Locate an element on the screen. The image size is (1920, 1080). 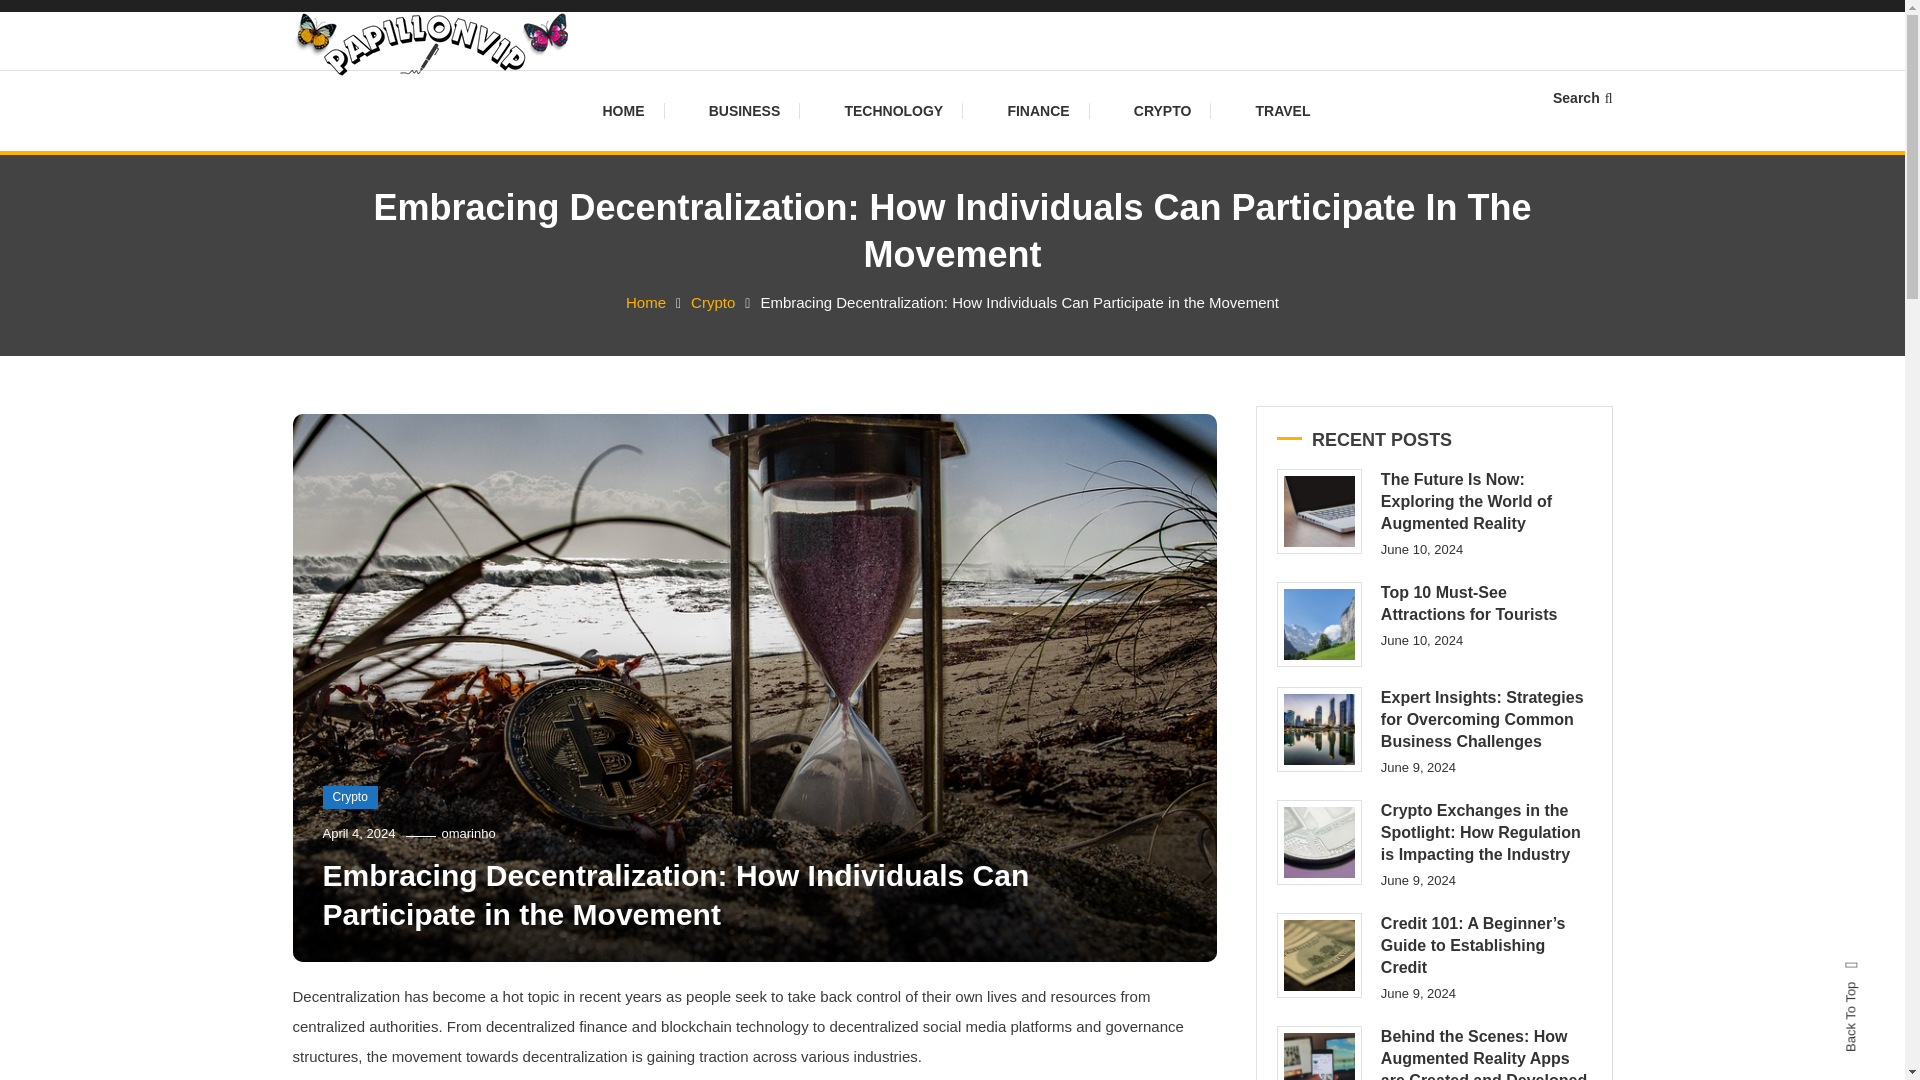
Home is located at coordinates (646, 302).